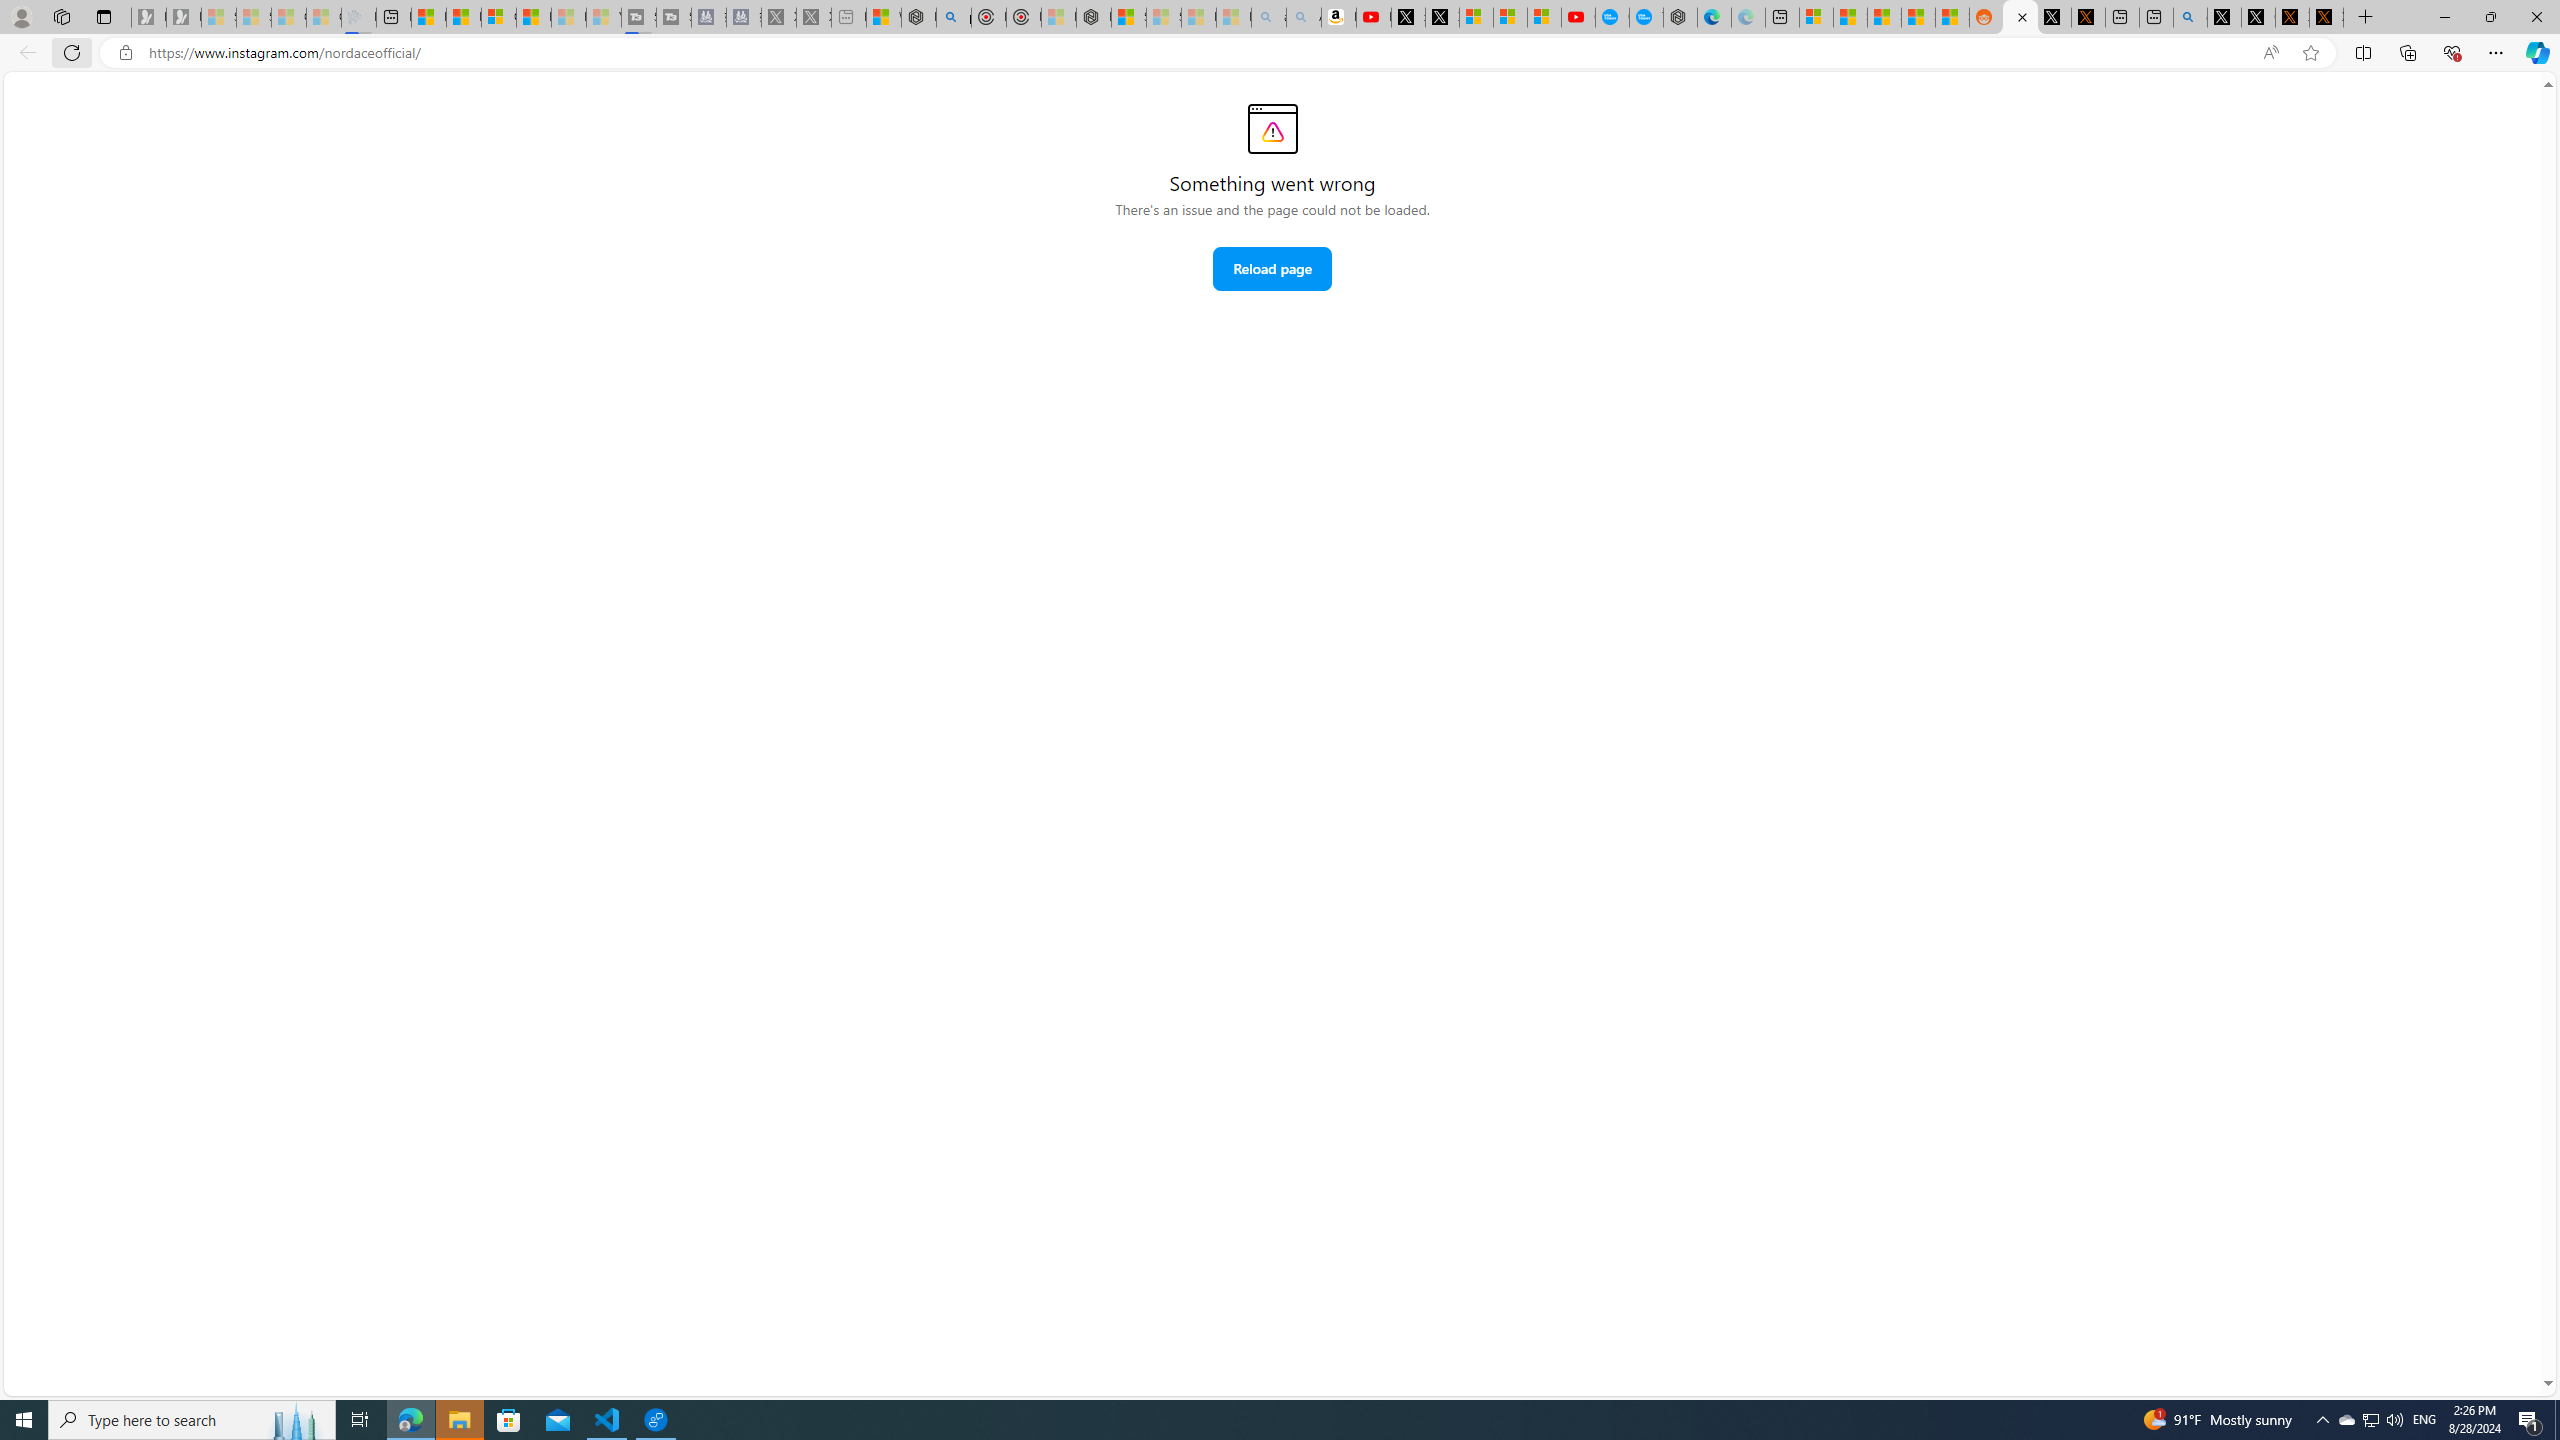  I want to click on X, so click(1442, 17).